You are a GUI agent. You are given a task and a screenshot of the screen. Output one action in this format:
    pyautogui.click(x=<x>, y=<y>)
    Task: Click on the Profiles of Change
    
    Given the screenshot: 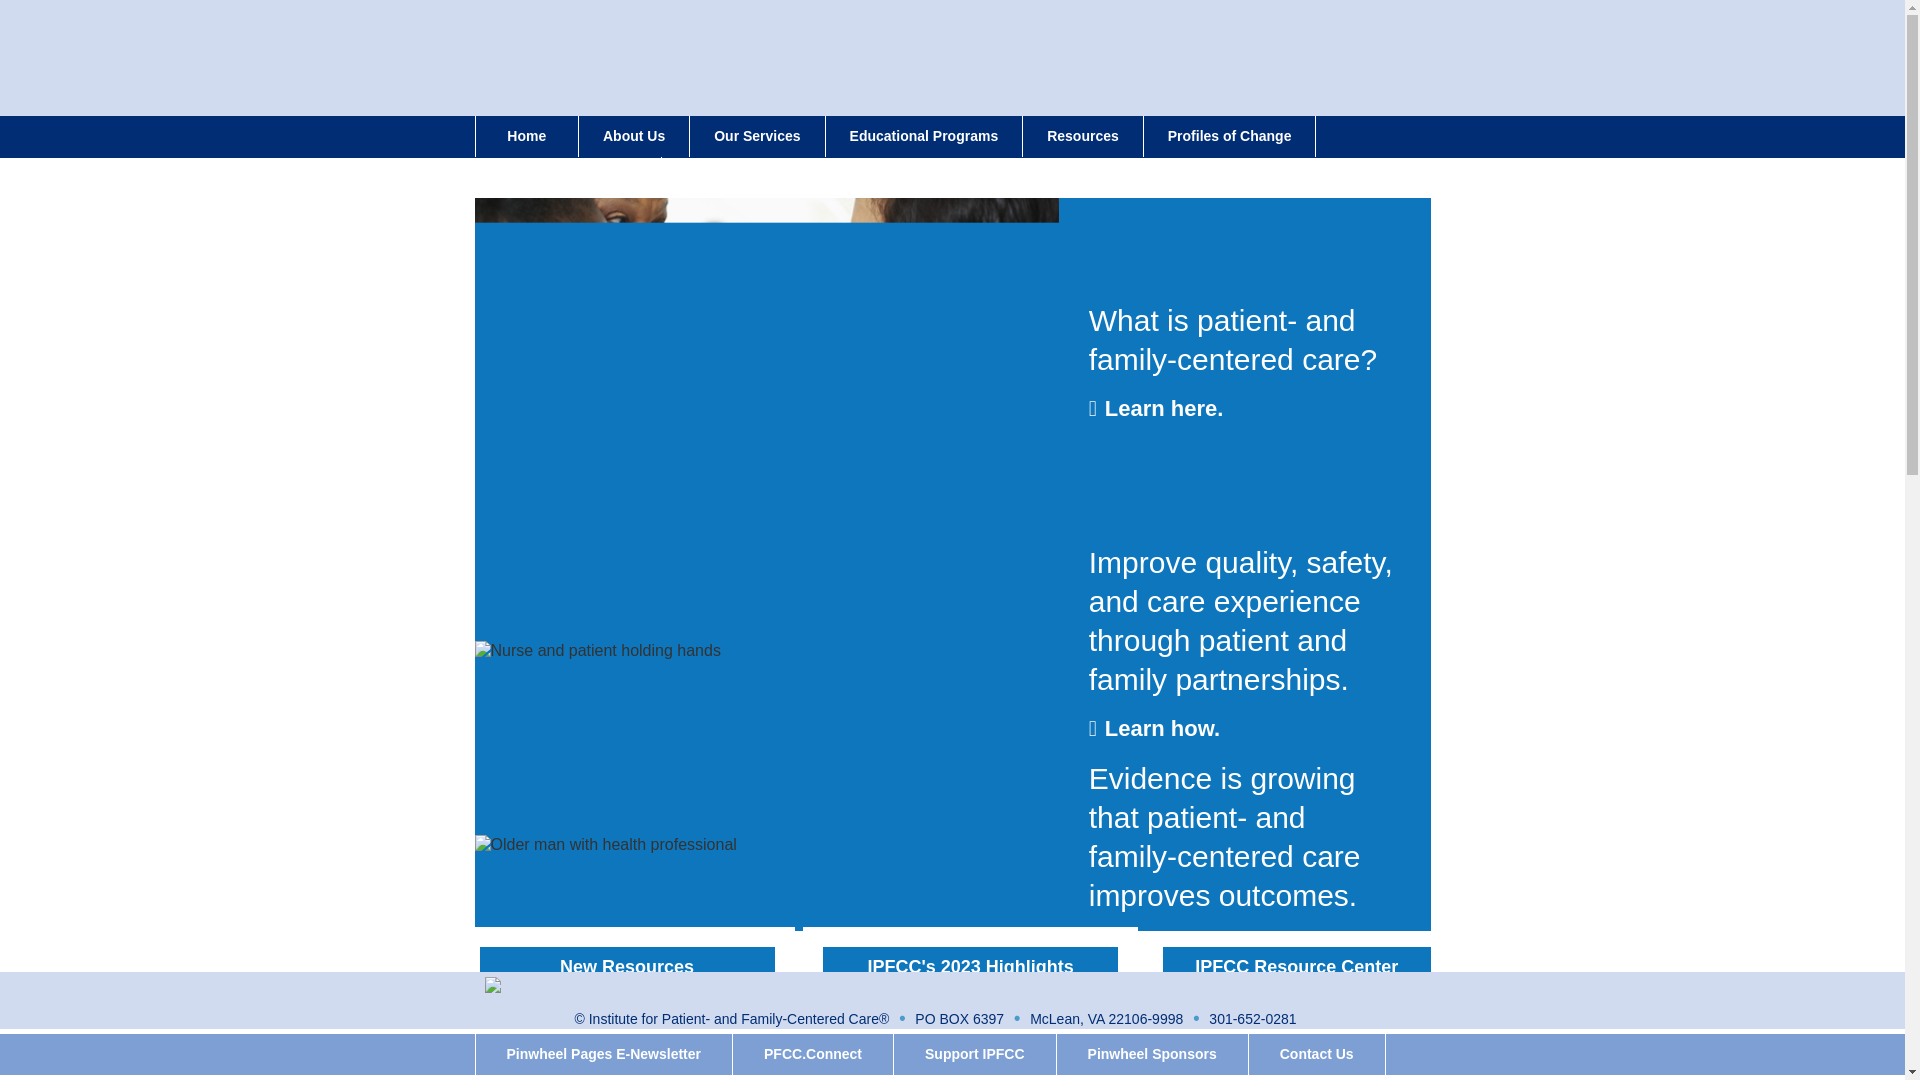 What is the action you would take?
    pyautogui.click(x=1230, y=136)
    